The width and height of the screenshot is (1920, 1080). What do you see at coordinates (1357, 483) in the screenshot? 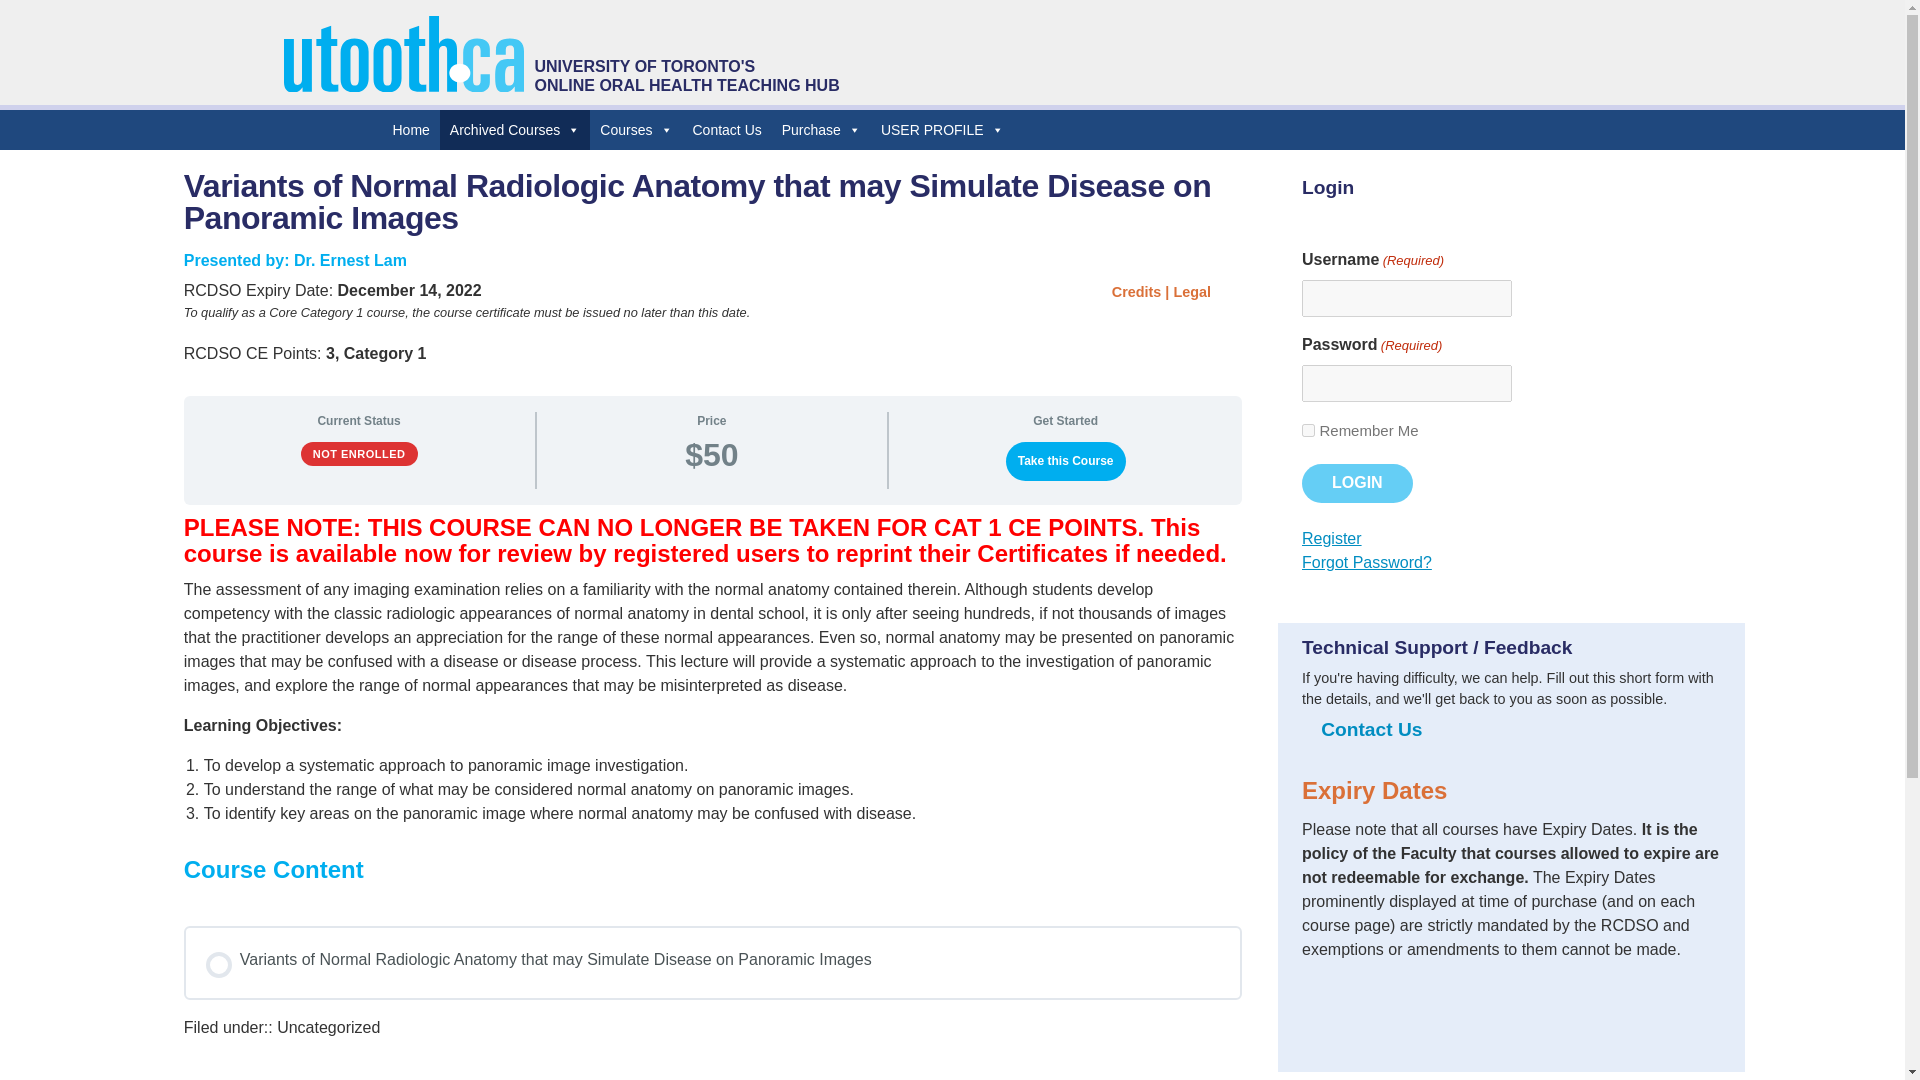
I see `Login` at bounding box center [1357, 483].